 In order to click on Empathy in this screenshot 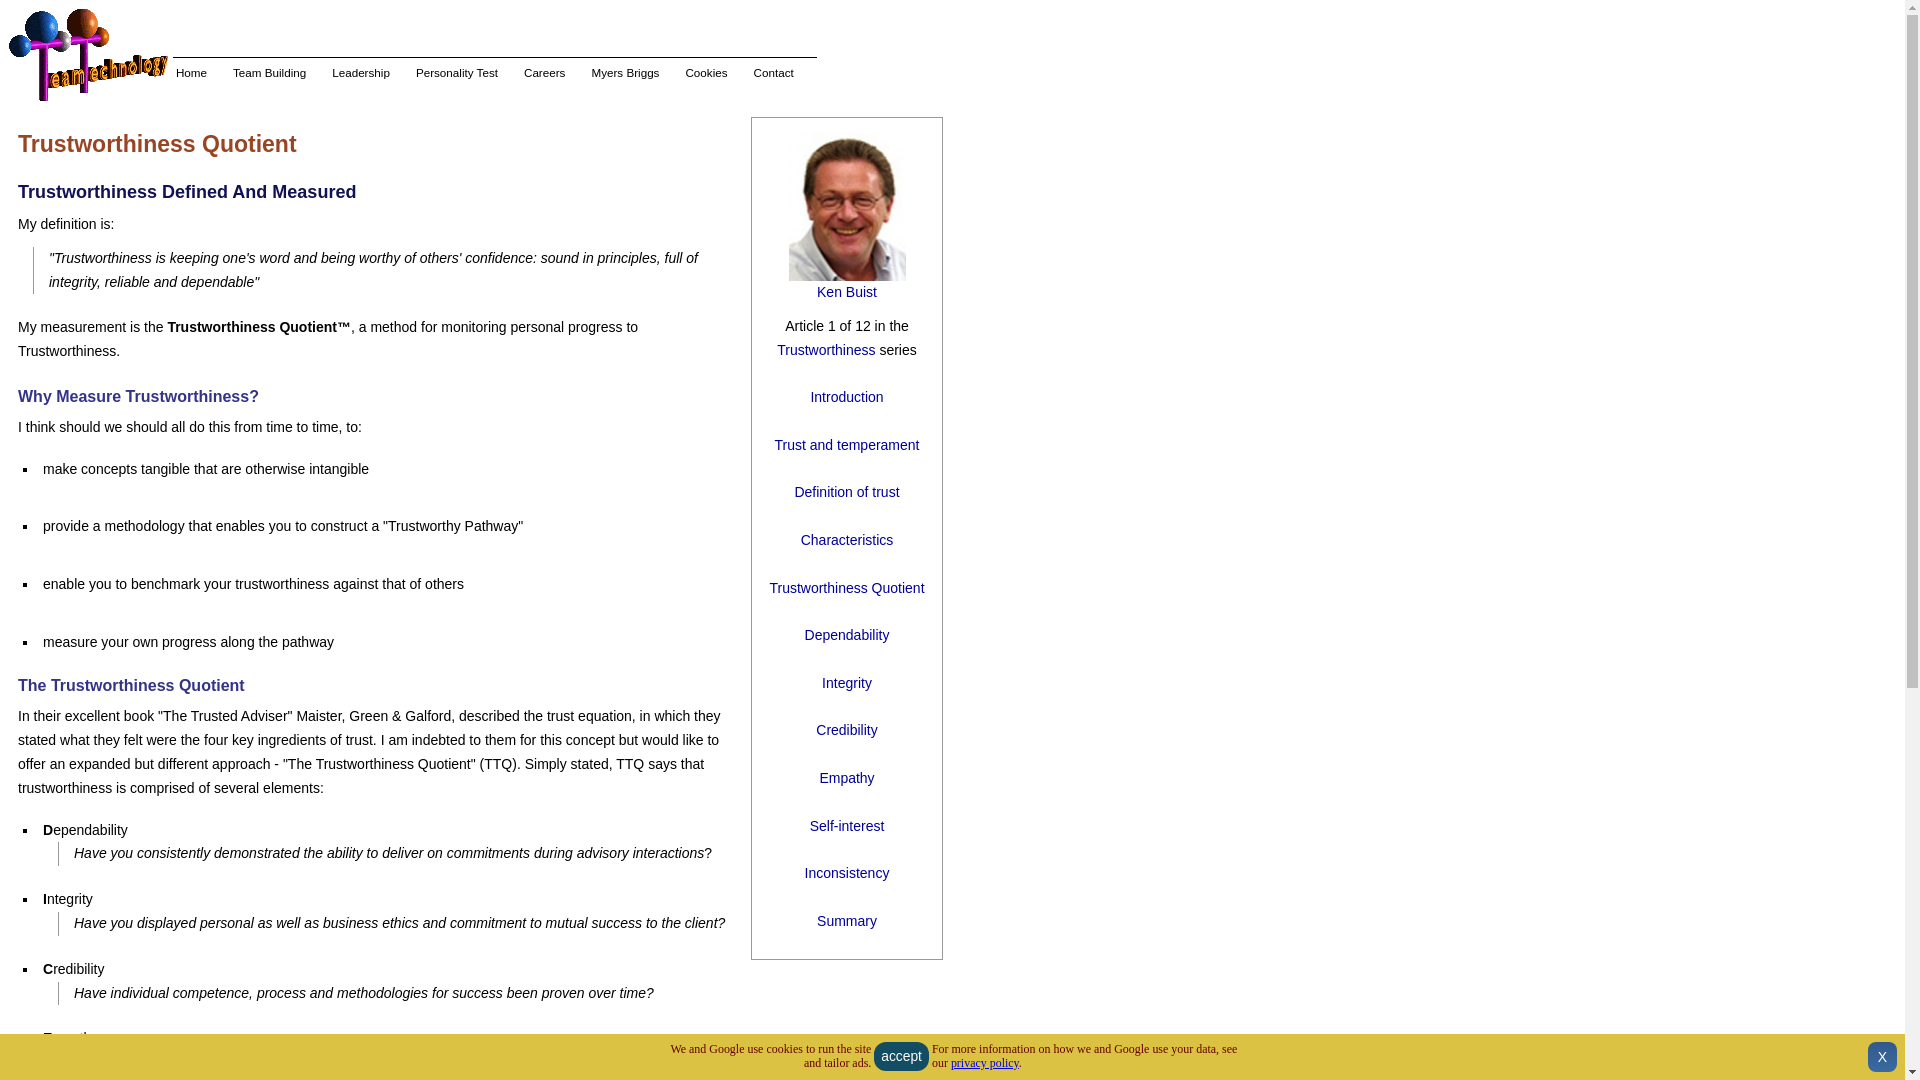, I will do `click(846, 778)`.